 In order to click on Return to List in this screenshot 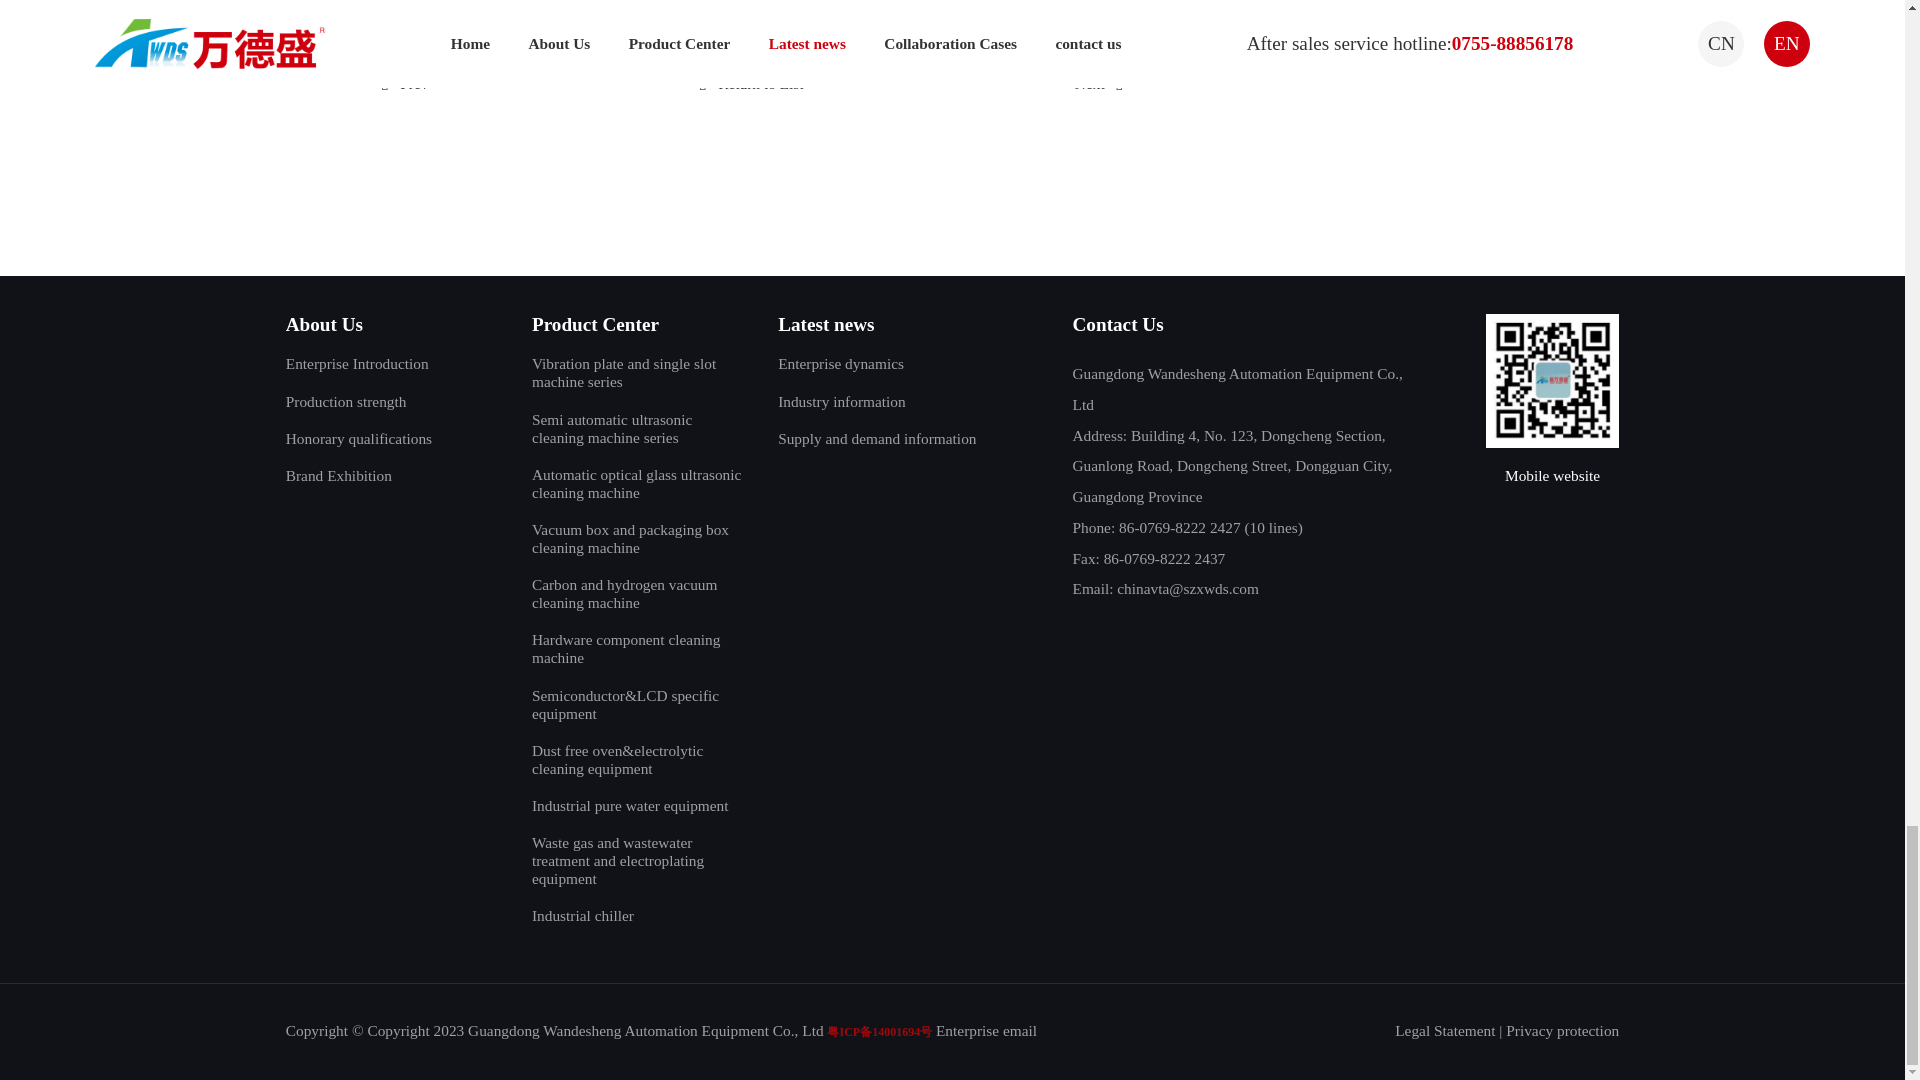, I will do `click(750, 83)`.